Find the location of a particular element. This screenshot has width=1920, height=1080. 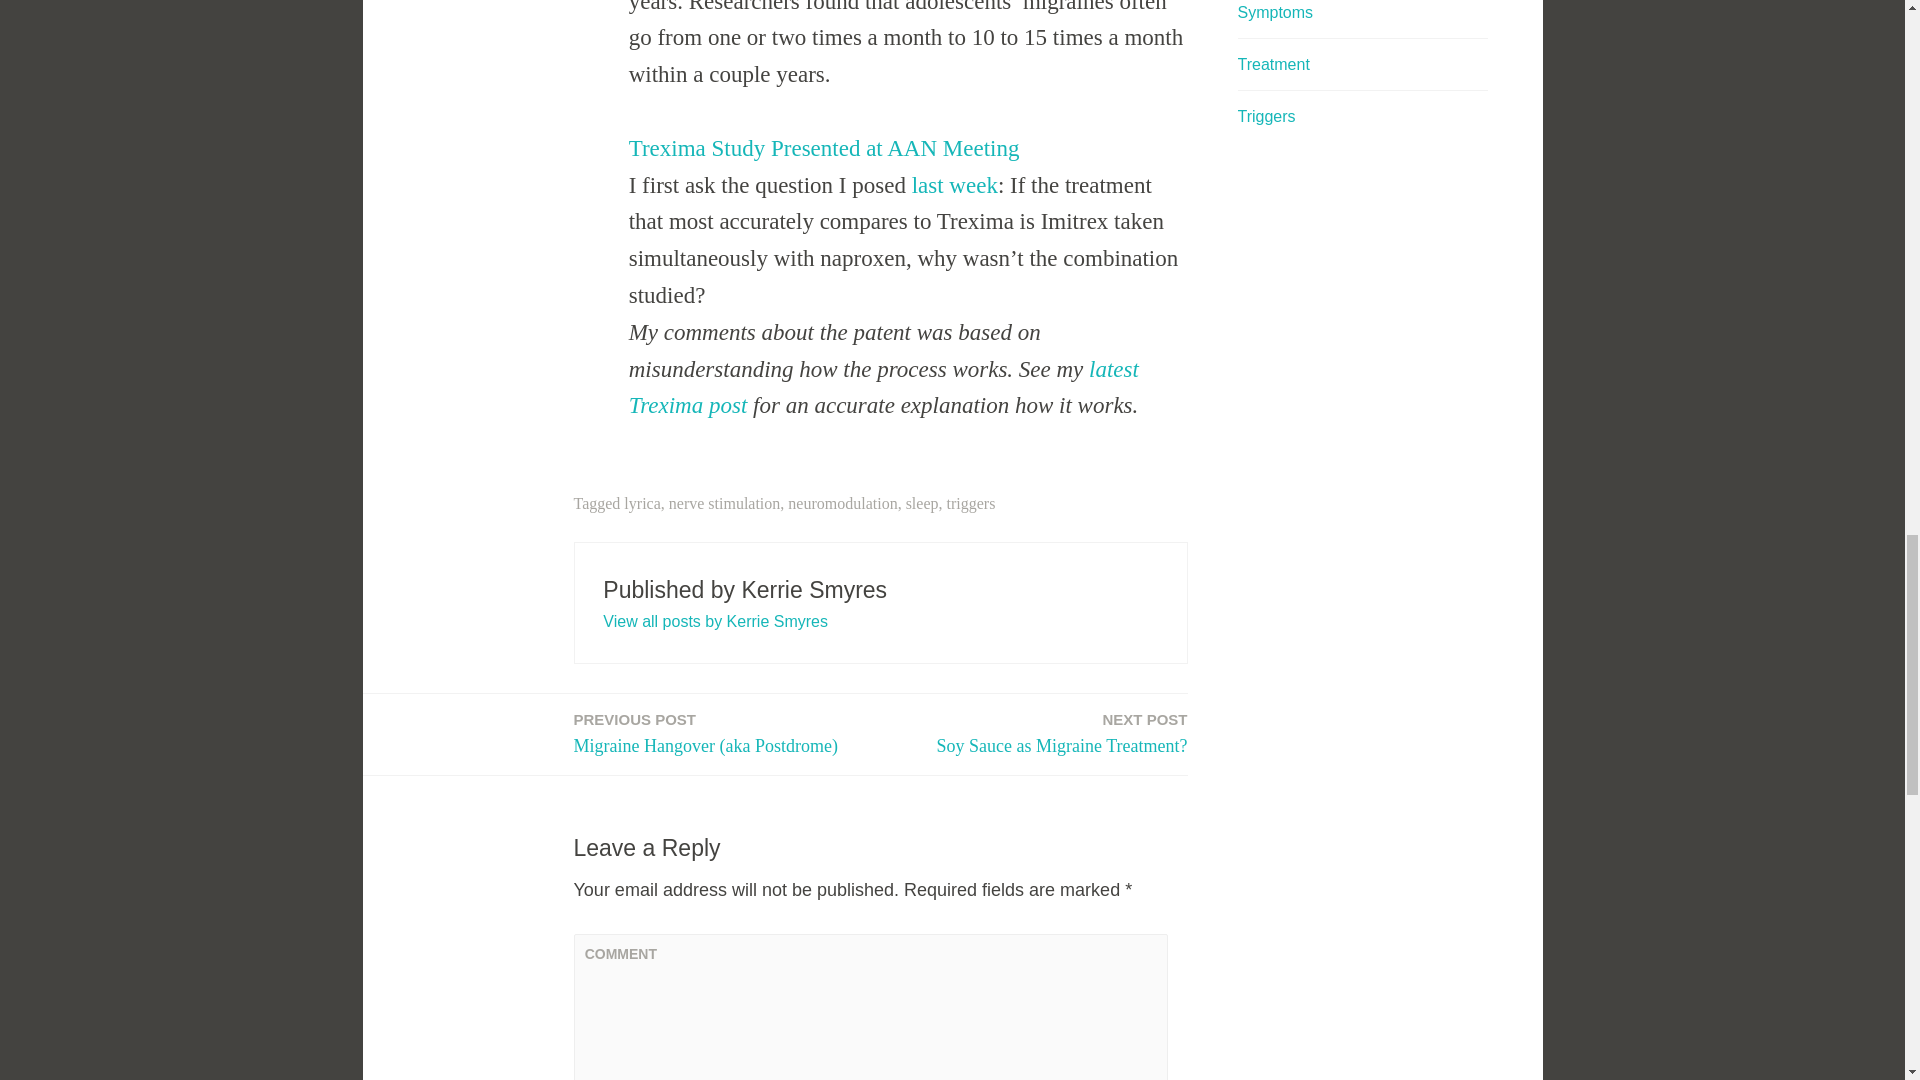

sleep is located at coordinates (842, 502).